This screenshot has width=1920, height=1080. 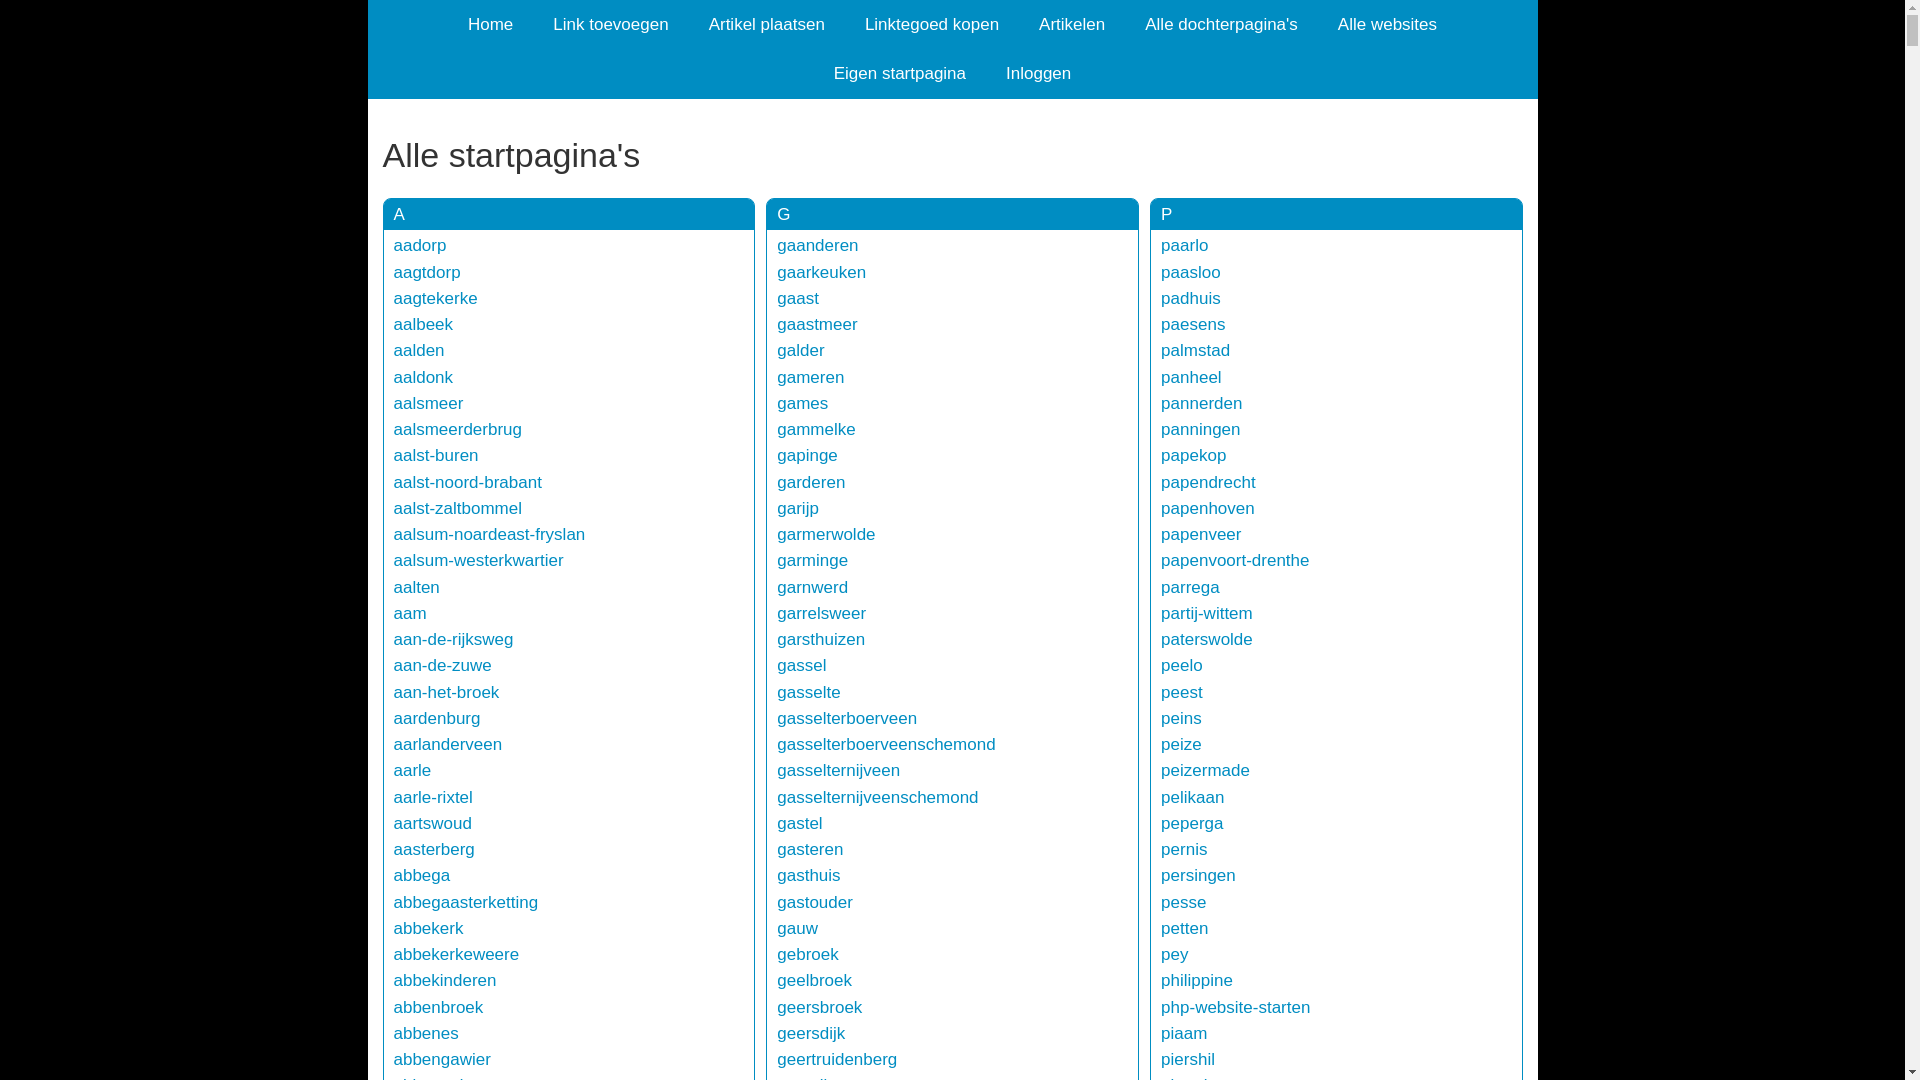 I want to click on papekop, so click(x=1194, y=456).